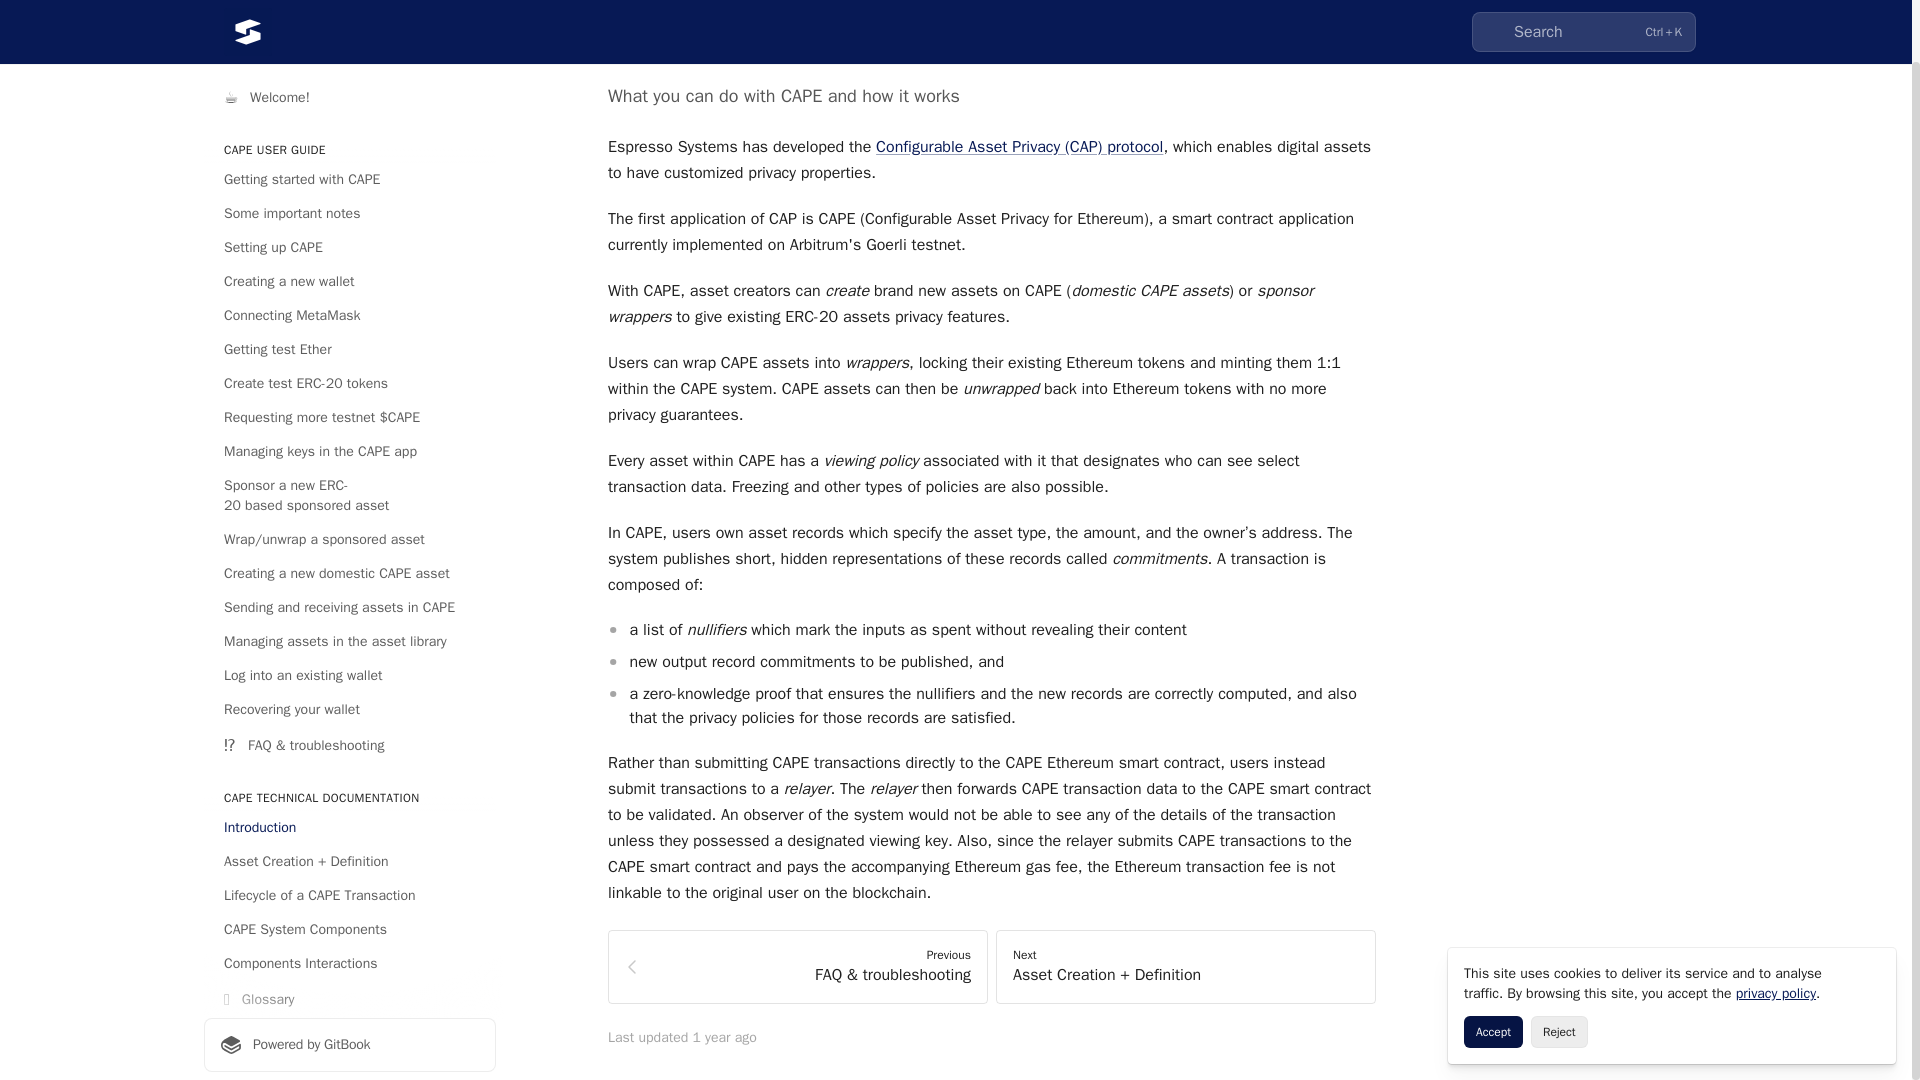 This screenshot has width=1920, height=1080. I want to click on CAPE System Components, so click(349, 864).